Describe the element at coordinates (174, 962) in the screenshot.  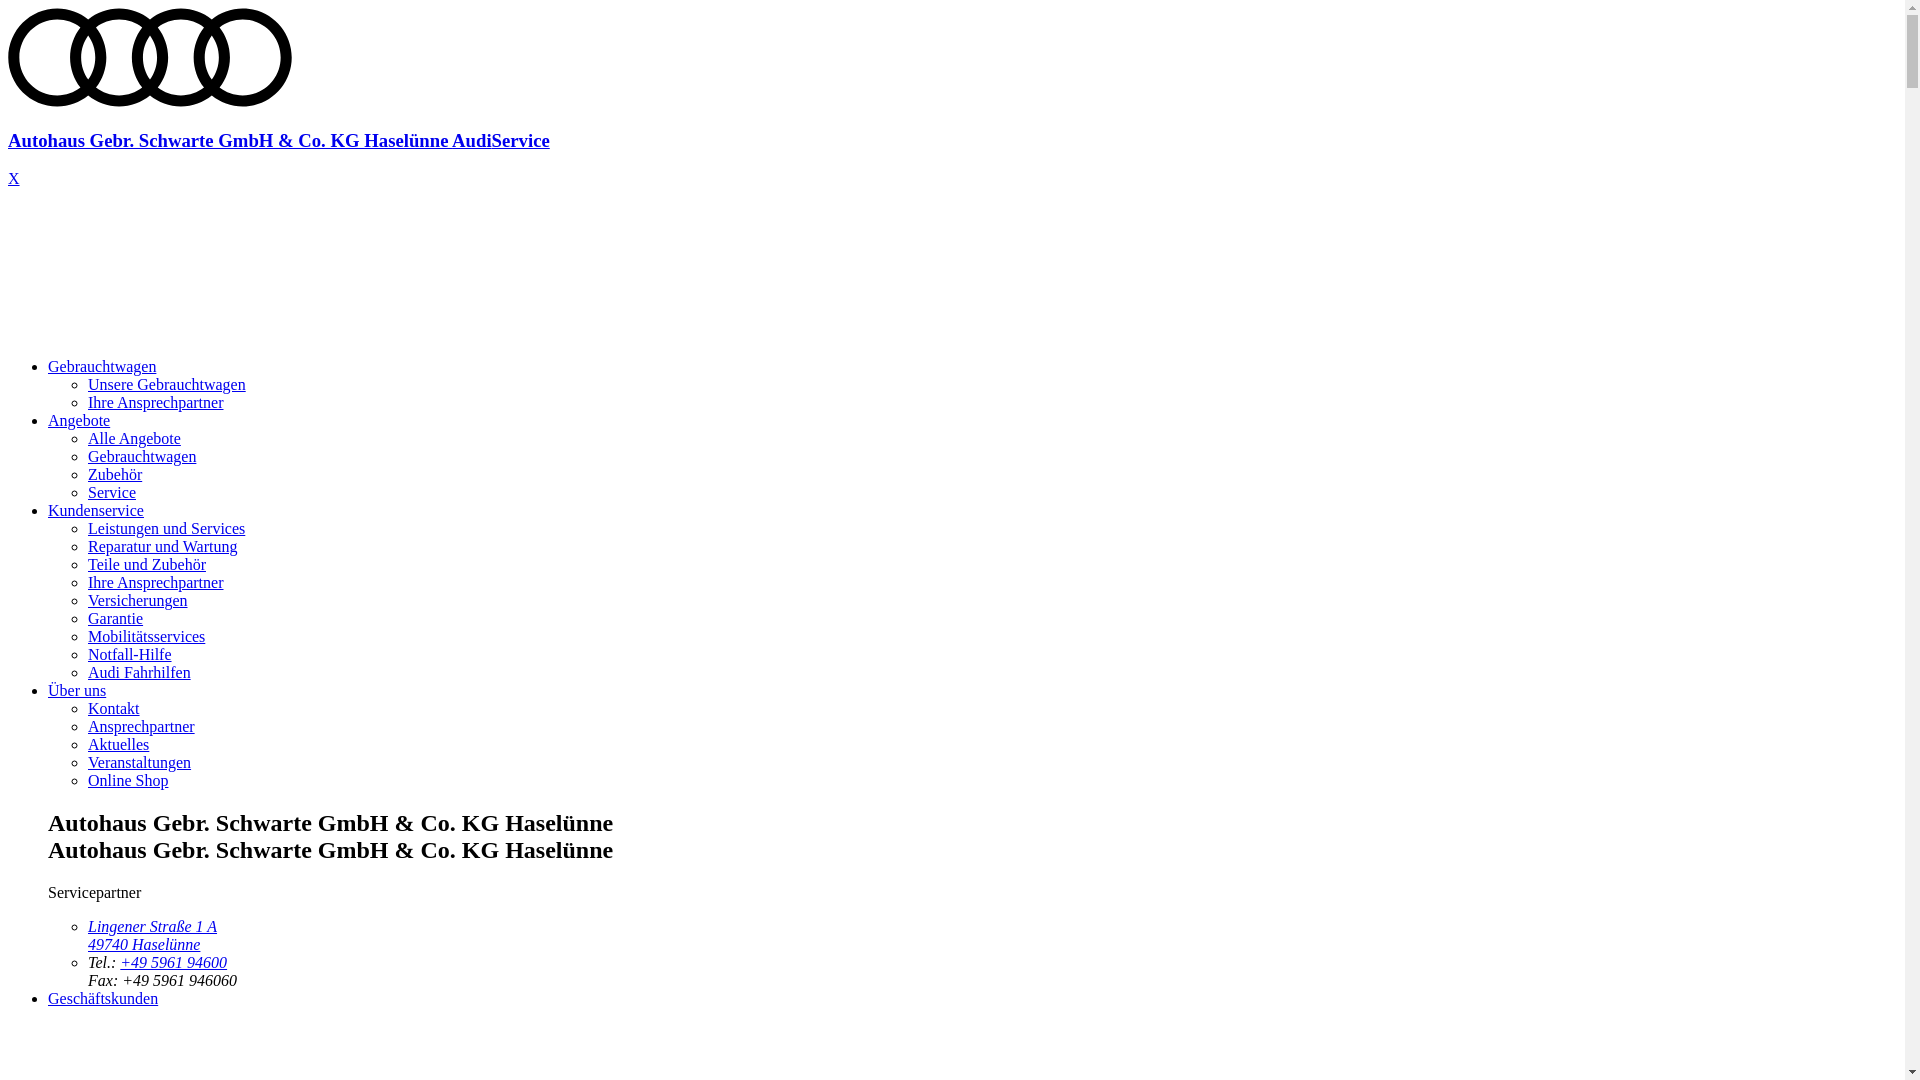
I see `+49 5961 94600` at that location.